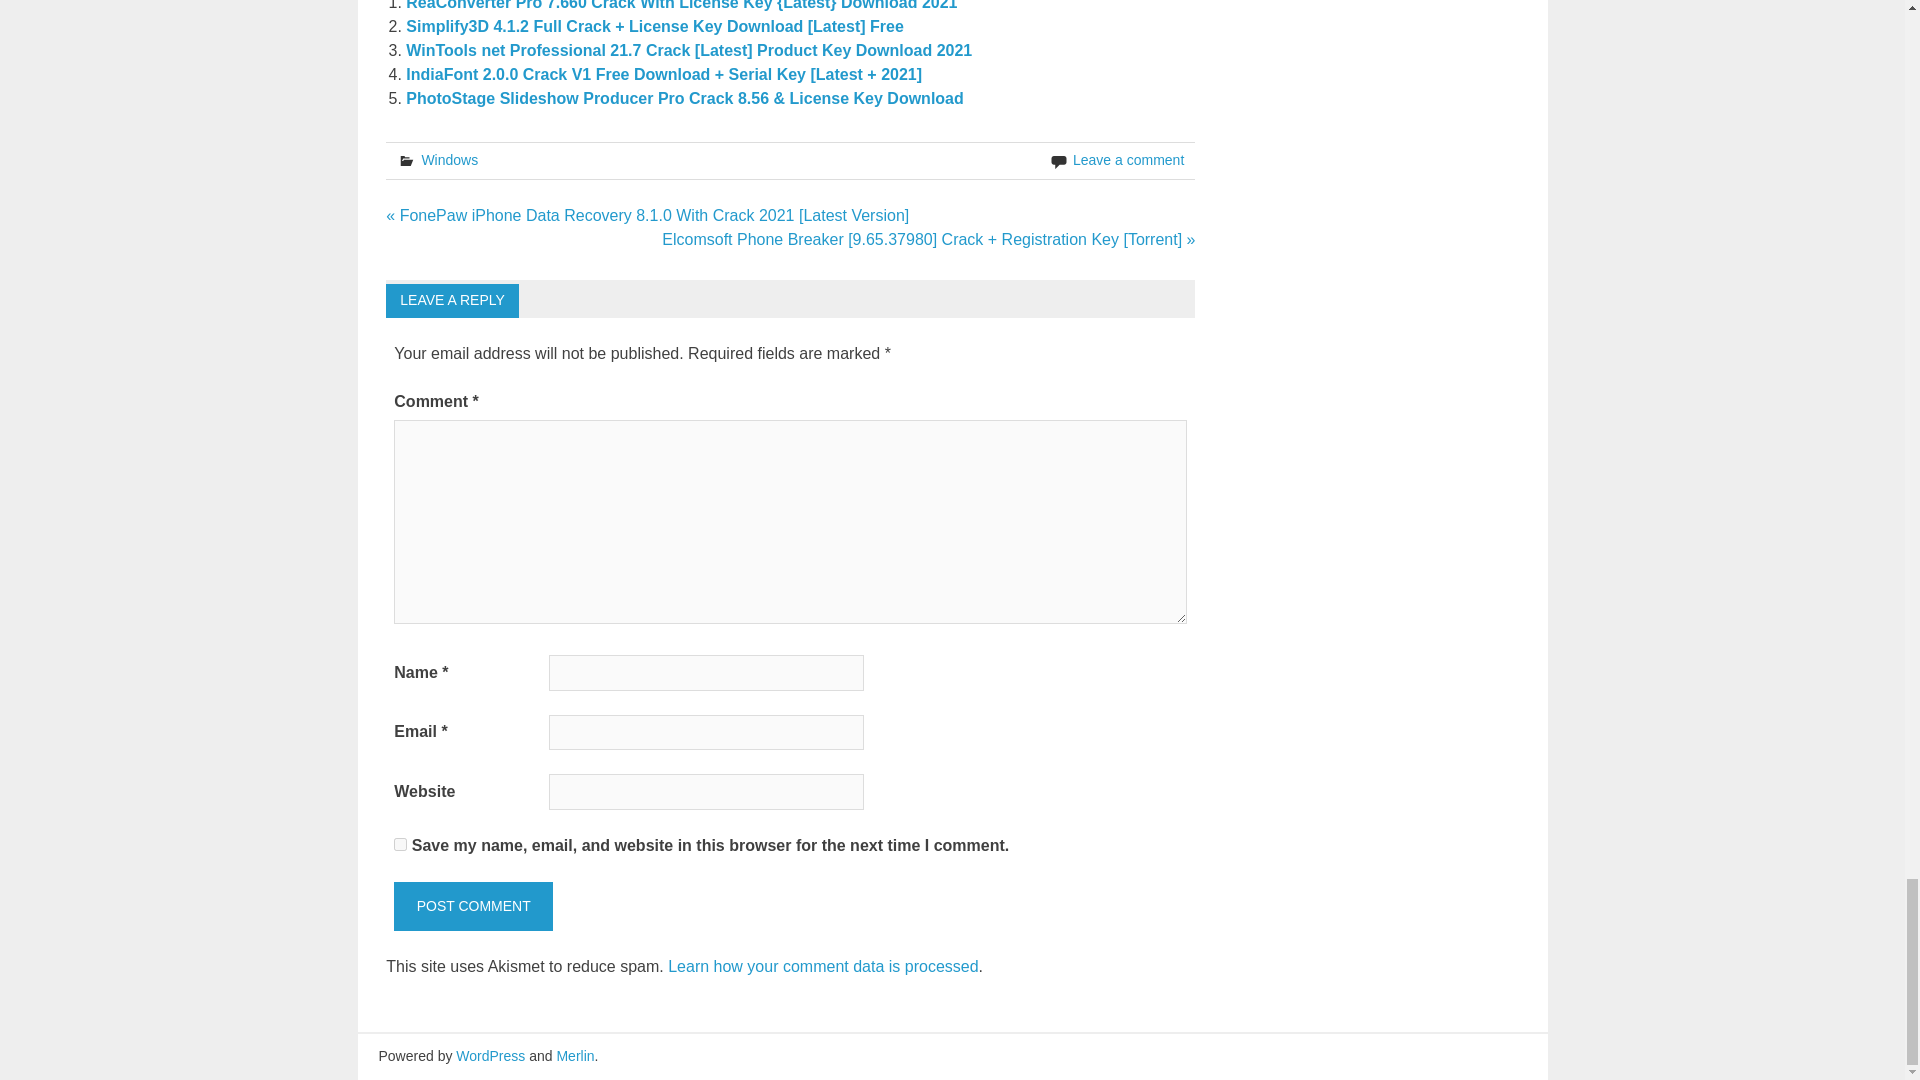 This screenshot has height=1080, width=1920. I want to click on Merlin WordPress Theme, so click(574, 1055).